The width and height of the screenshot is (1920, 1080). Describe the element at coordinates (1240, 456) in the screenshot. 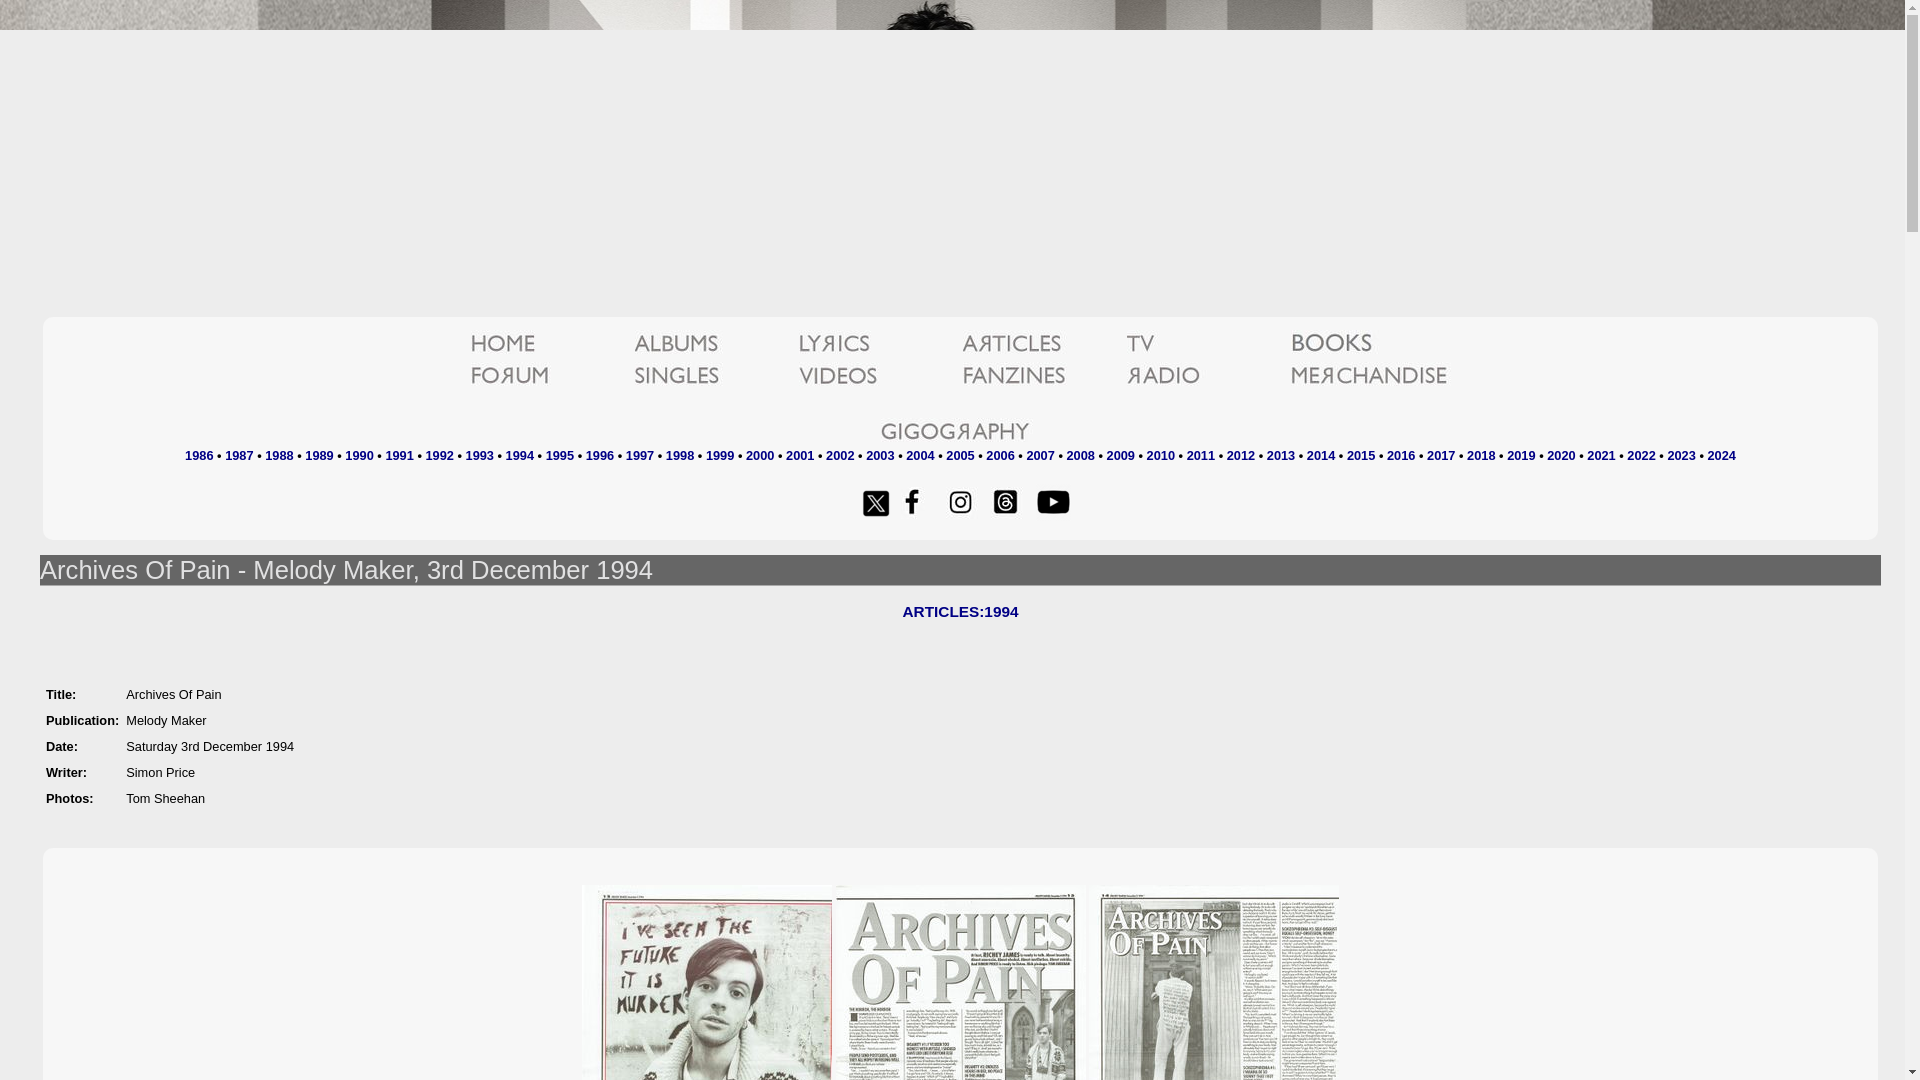

I see `2012` at that location.